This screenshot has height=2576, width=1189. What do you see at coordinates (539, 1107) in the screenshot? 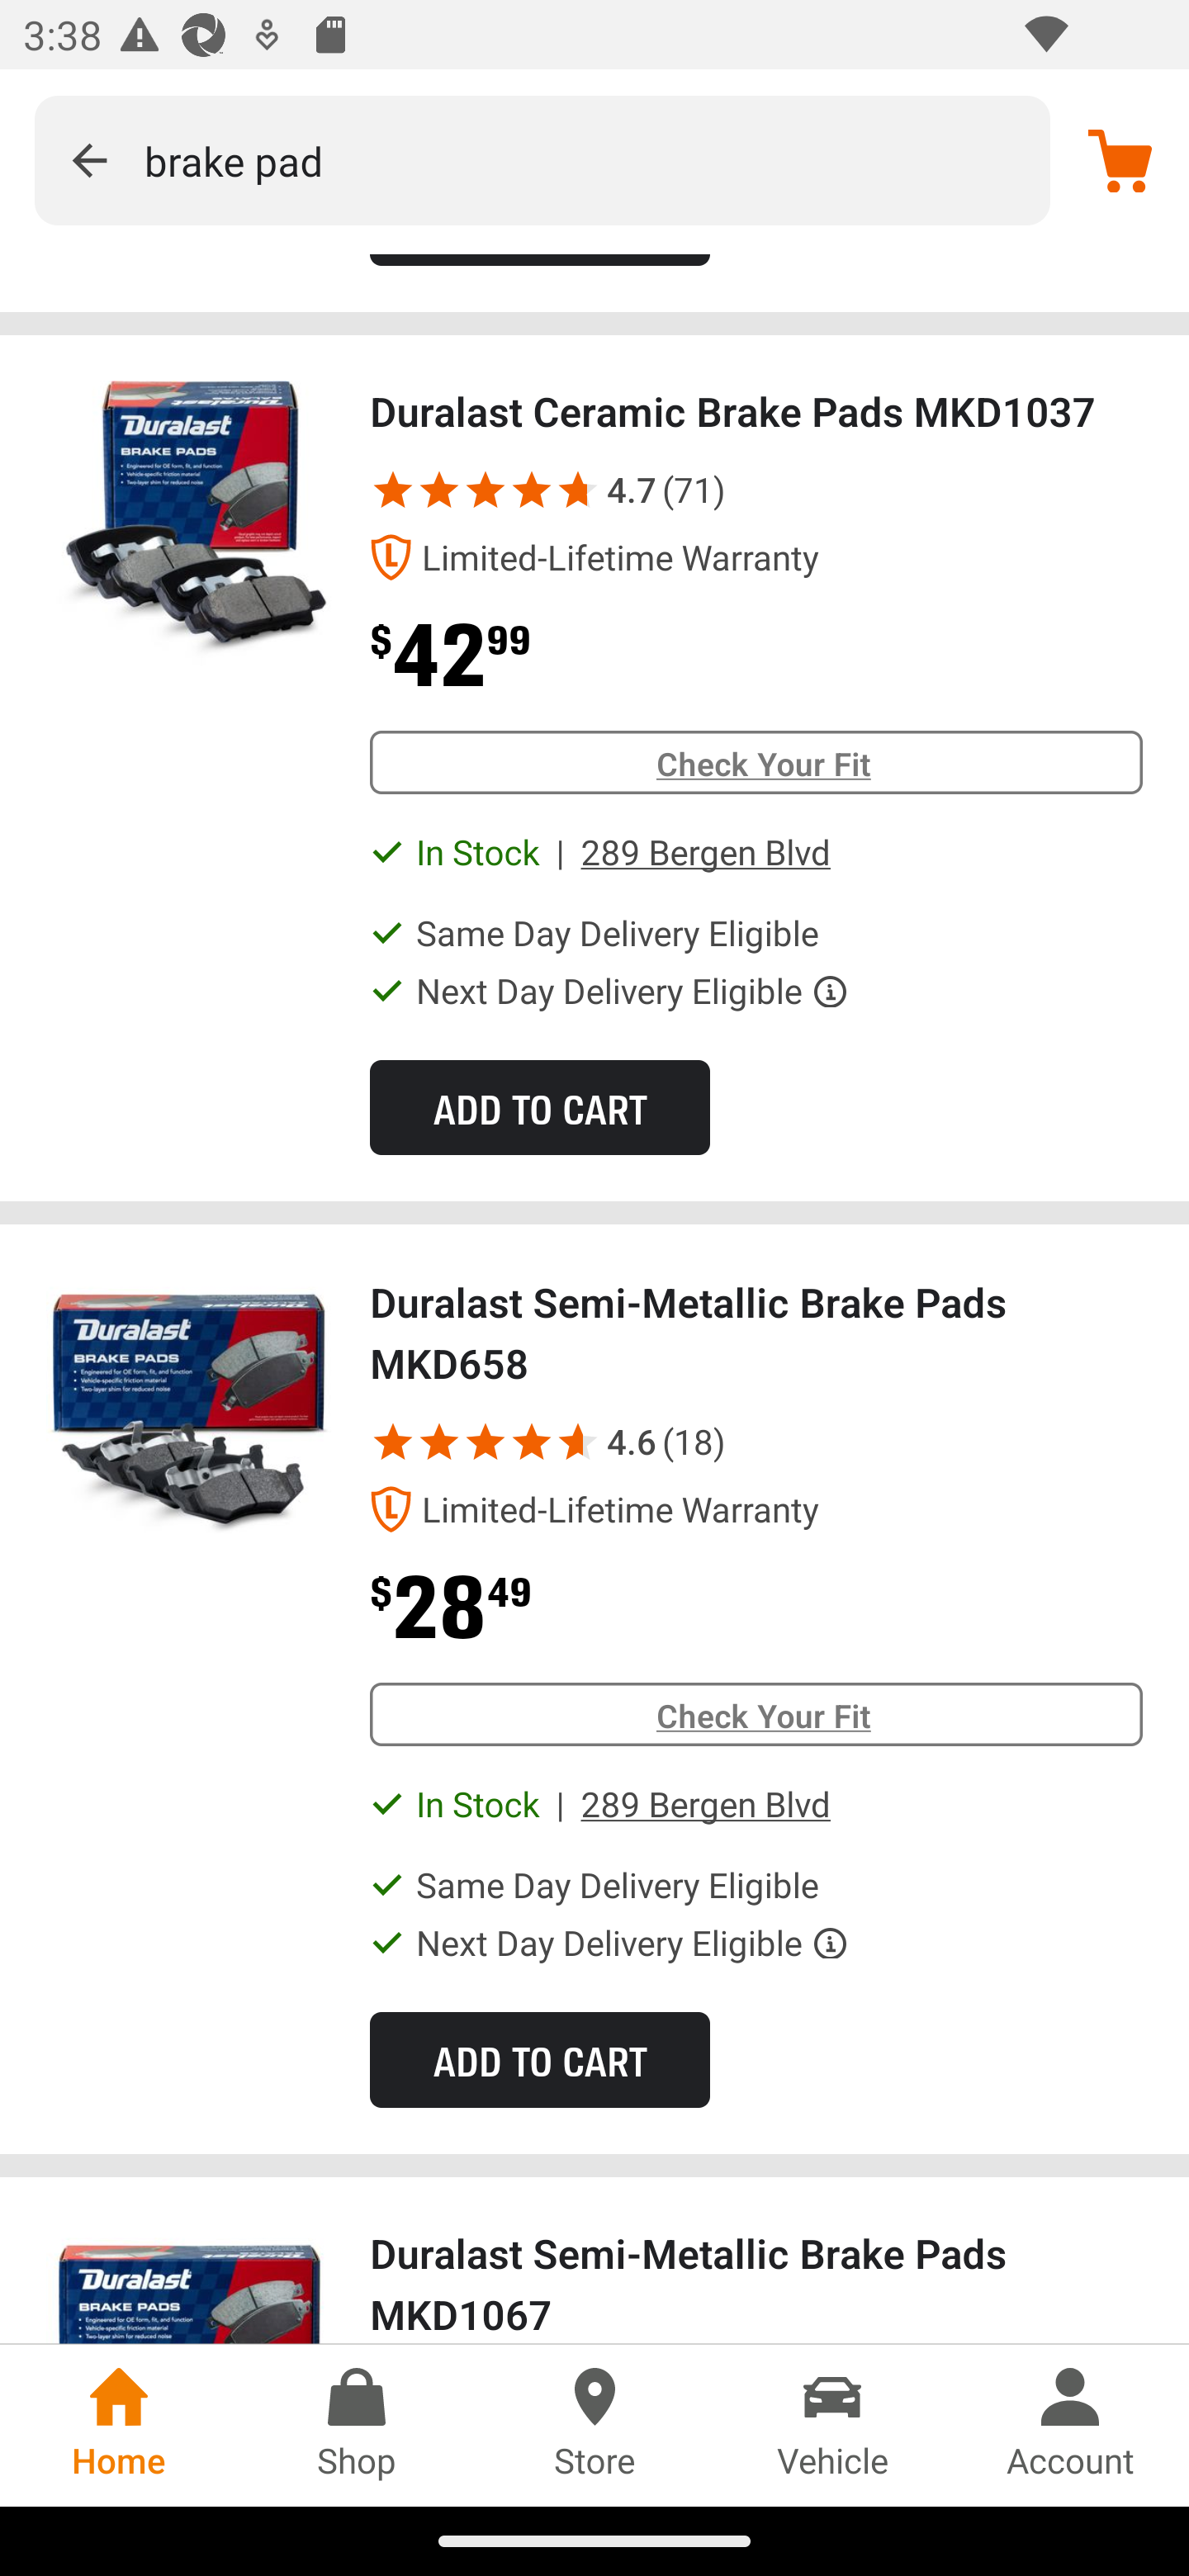
I see `Add to cart ADD TO CART` at bounding box center [539, 1107].